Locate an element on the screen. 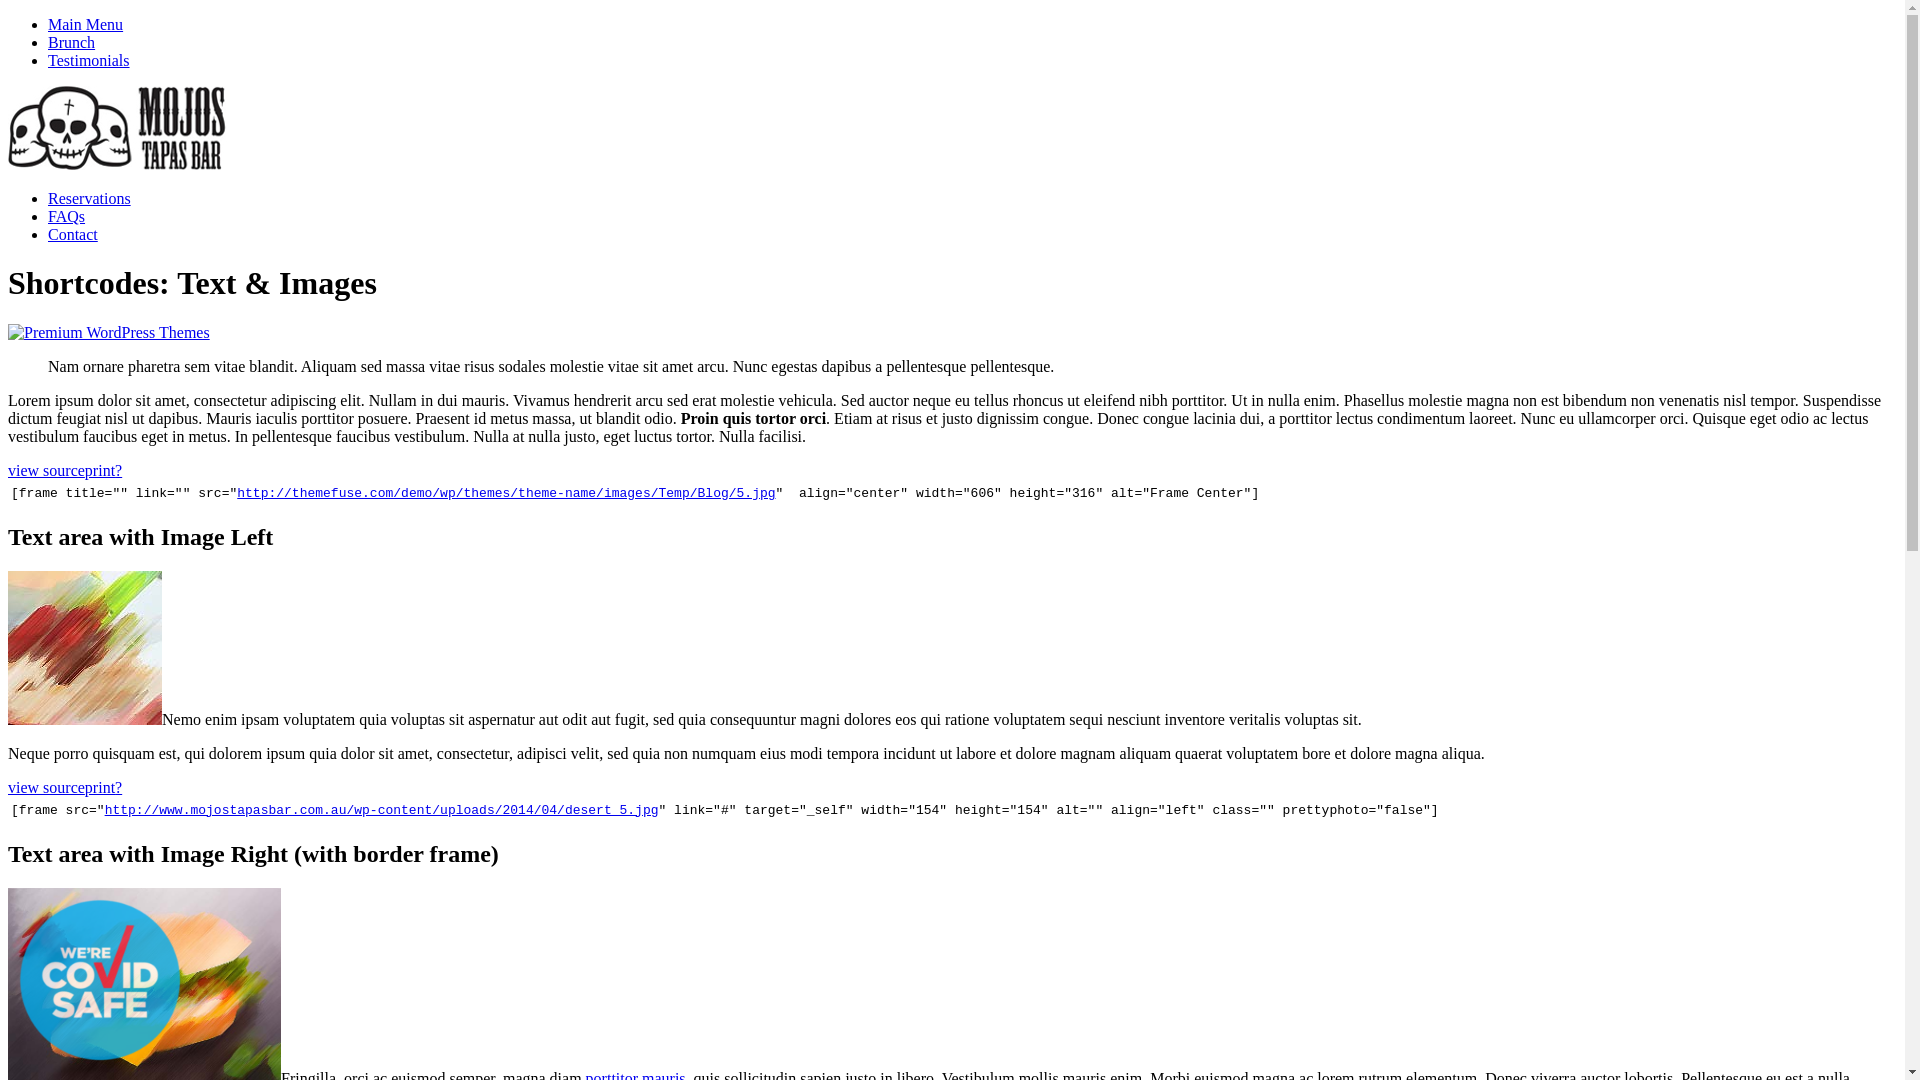 This screenshot has width=1920, height=1080. view source is located at coordinates (46, 470).